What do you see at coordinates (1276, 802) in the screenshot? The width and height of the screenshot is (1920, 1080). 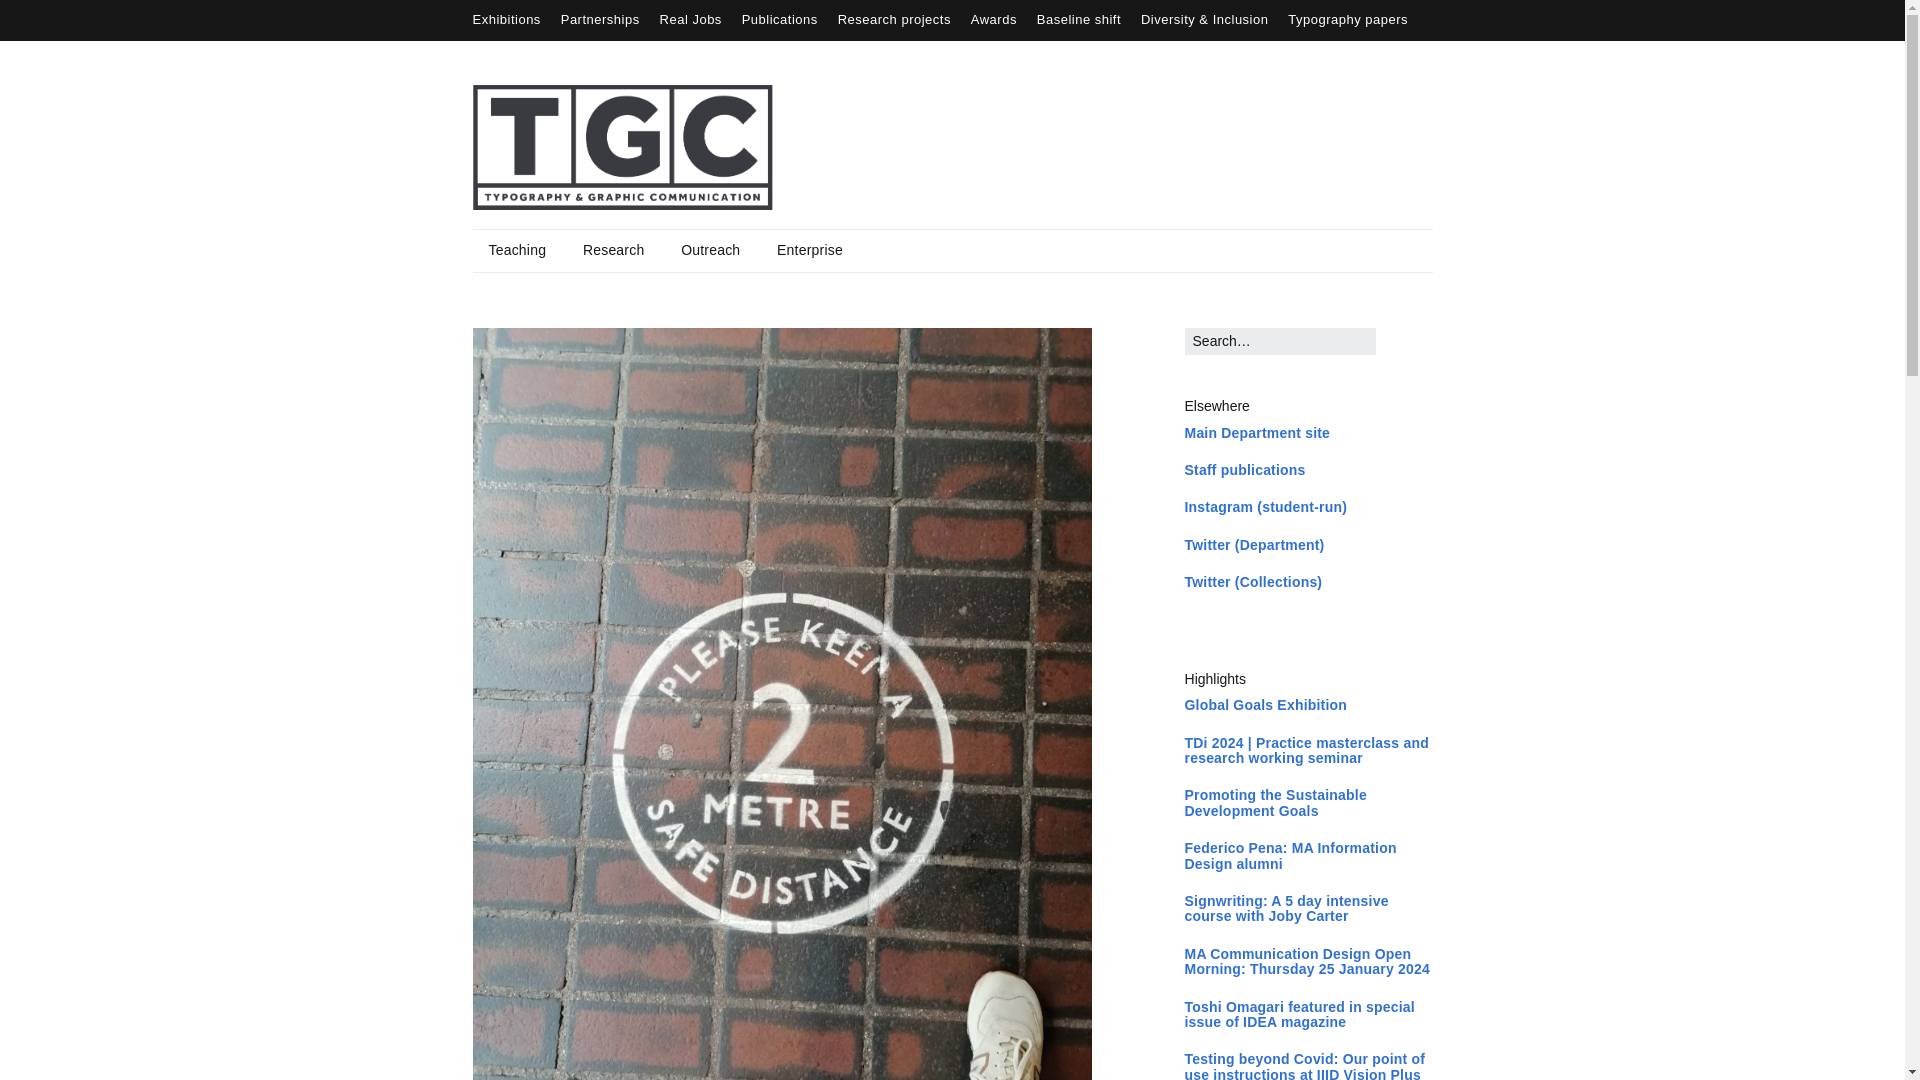 I see `Promoting the Sustainable Development Goals` at bounding box center [1276, 802].